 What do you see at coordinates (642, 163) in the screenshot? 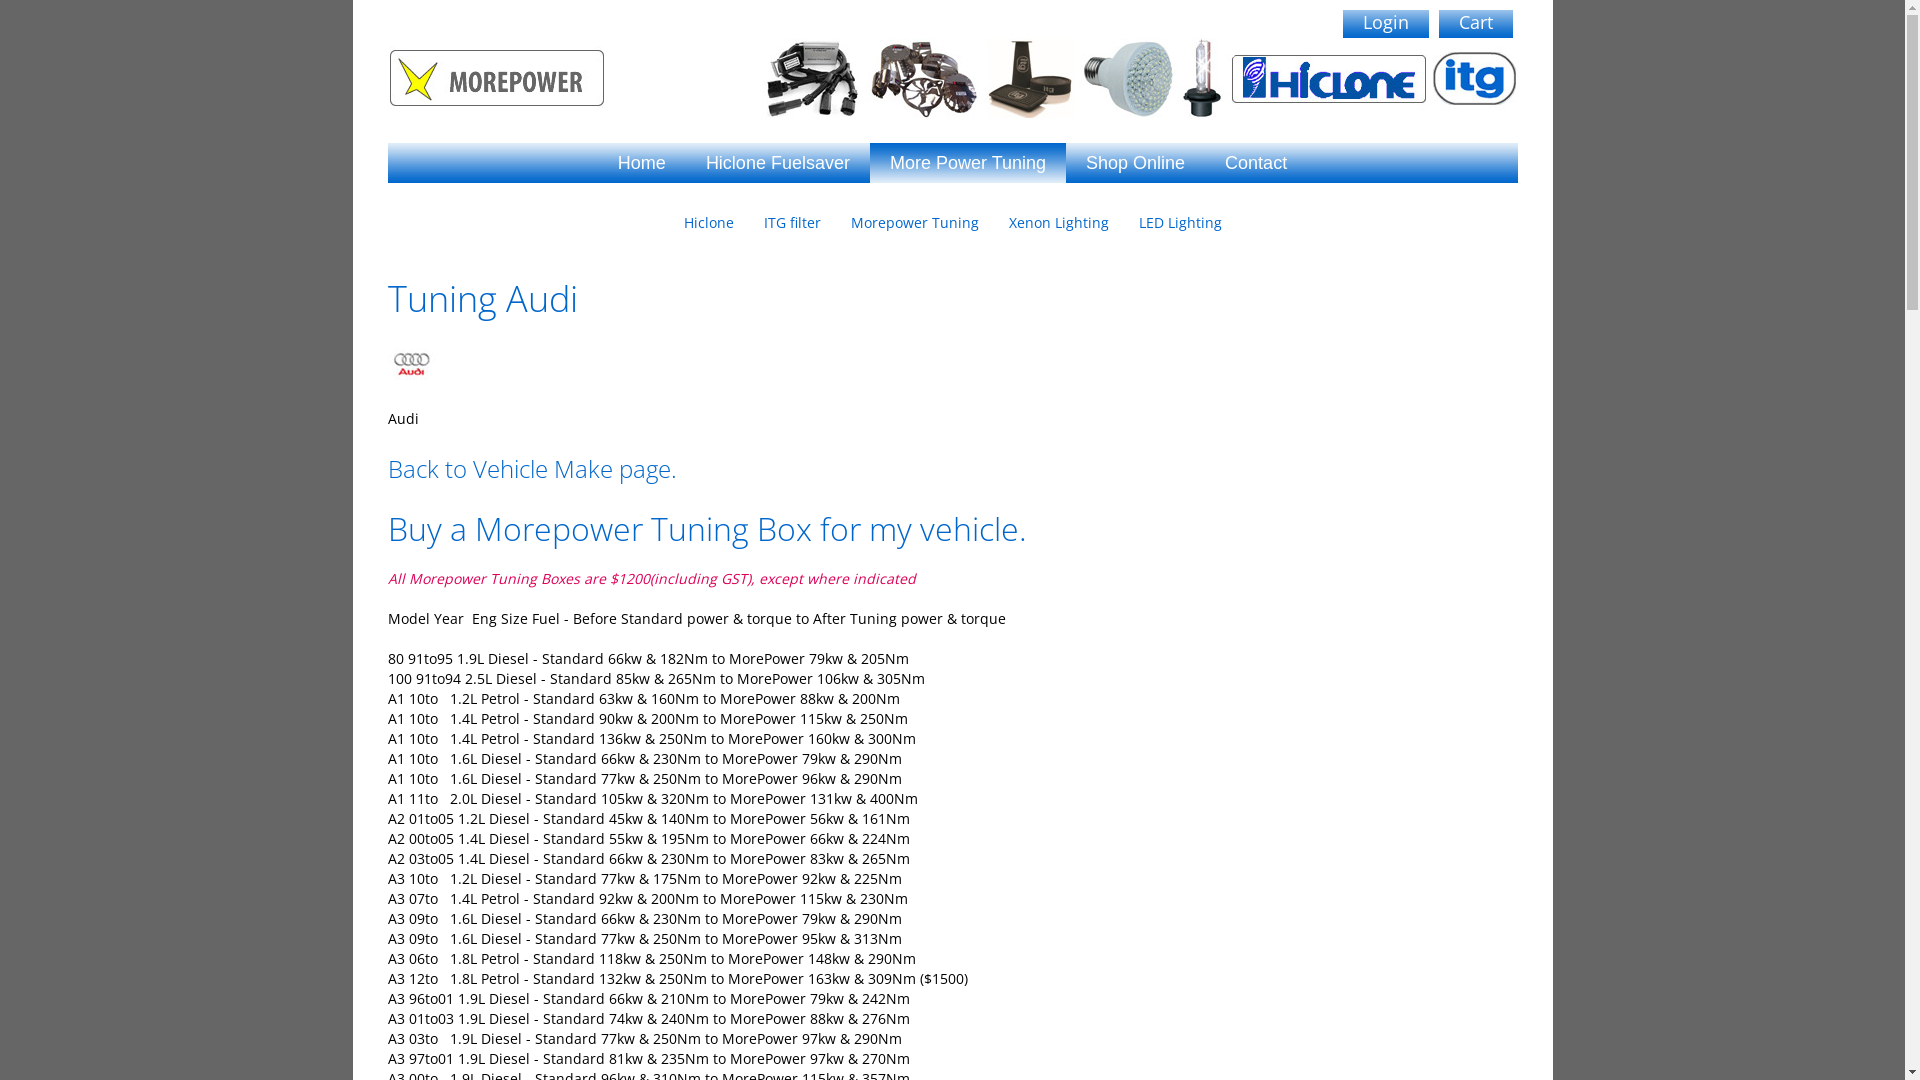
I see `Home` at bounding box center [642, 163].